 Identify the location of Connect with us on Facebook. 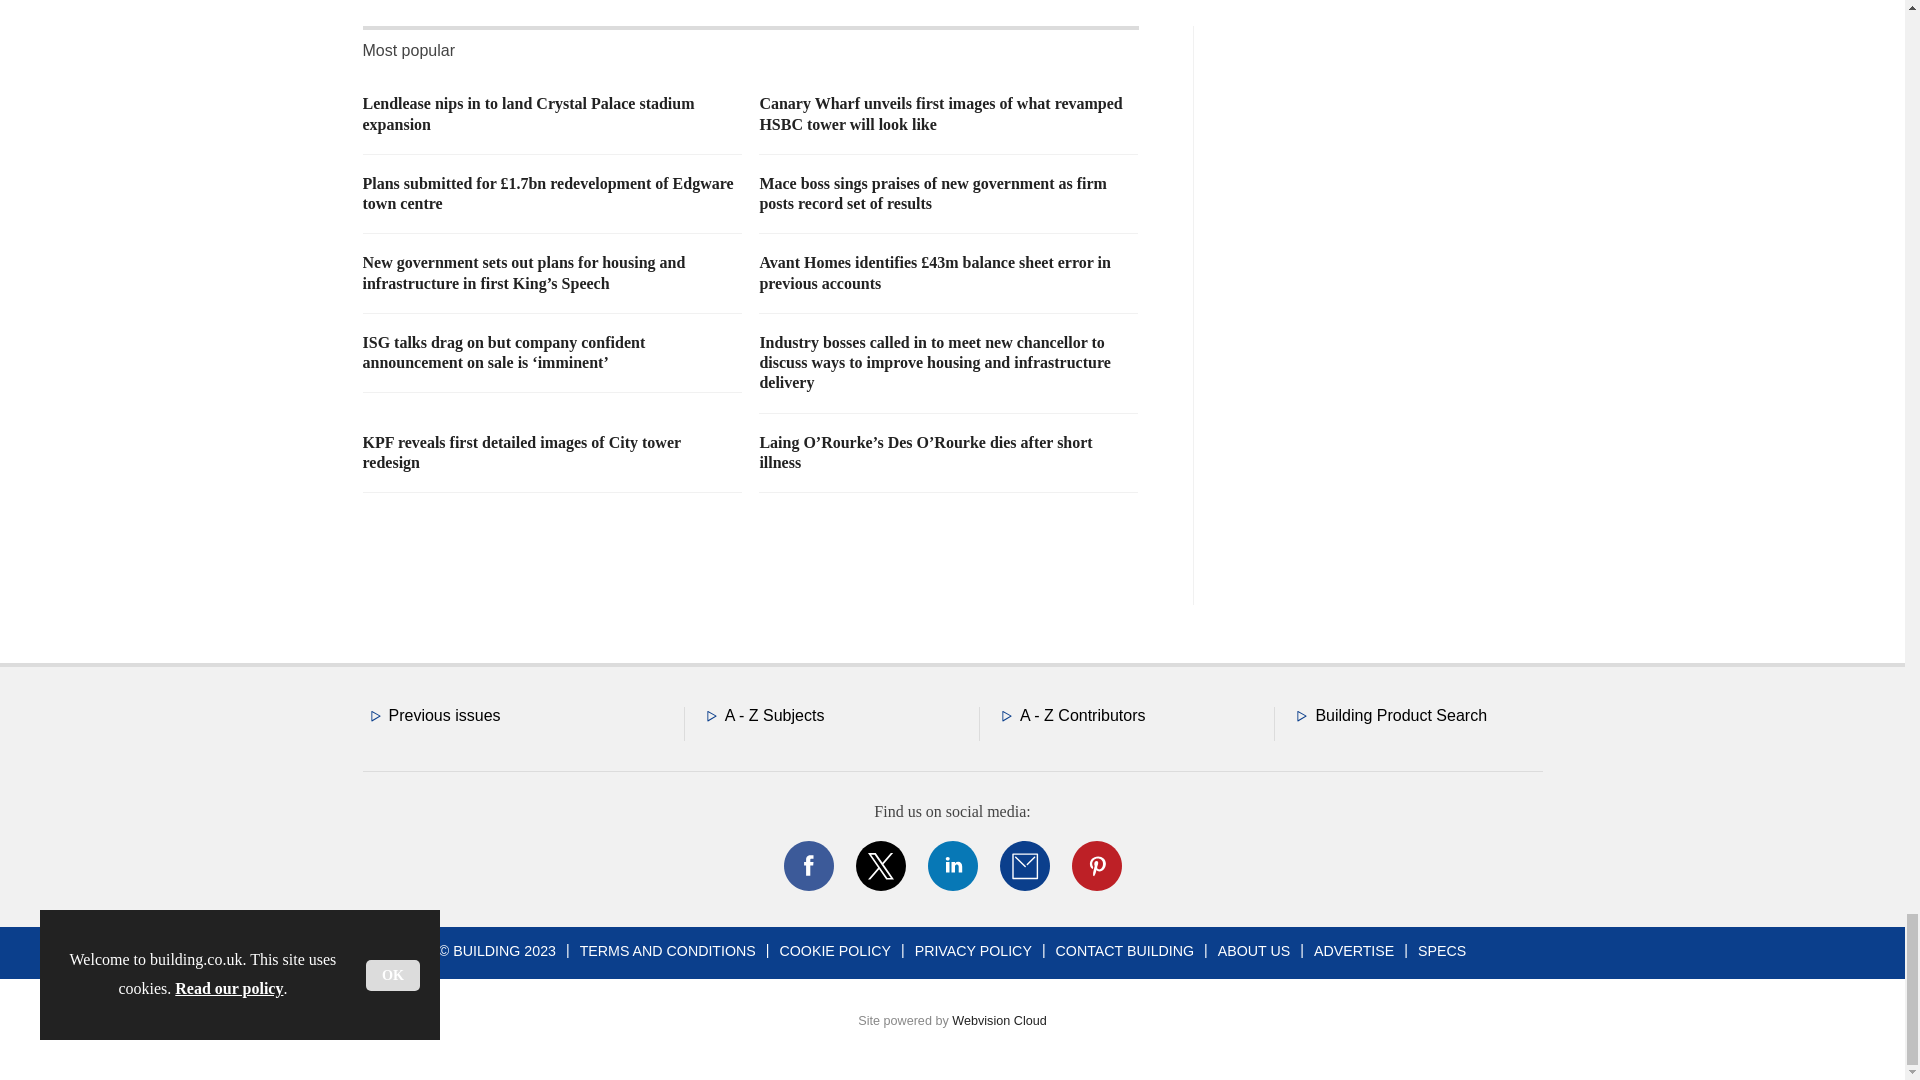
(807, 866).